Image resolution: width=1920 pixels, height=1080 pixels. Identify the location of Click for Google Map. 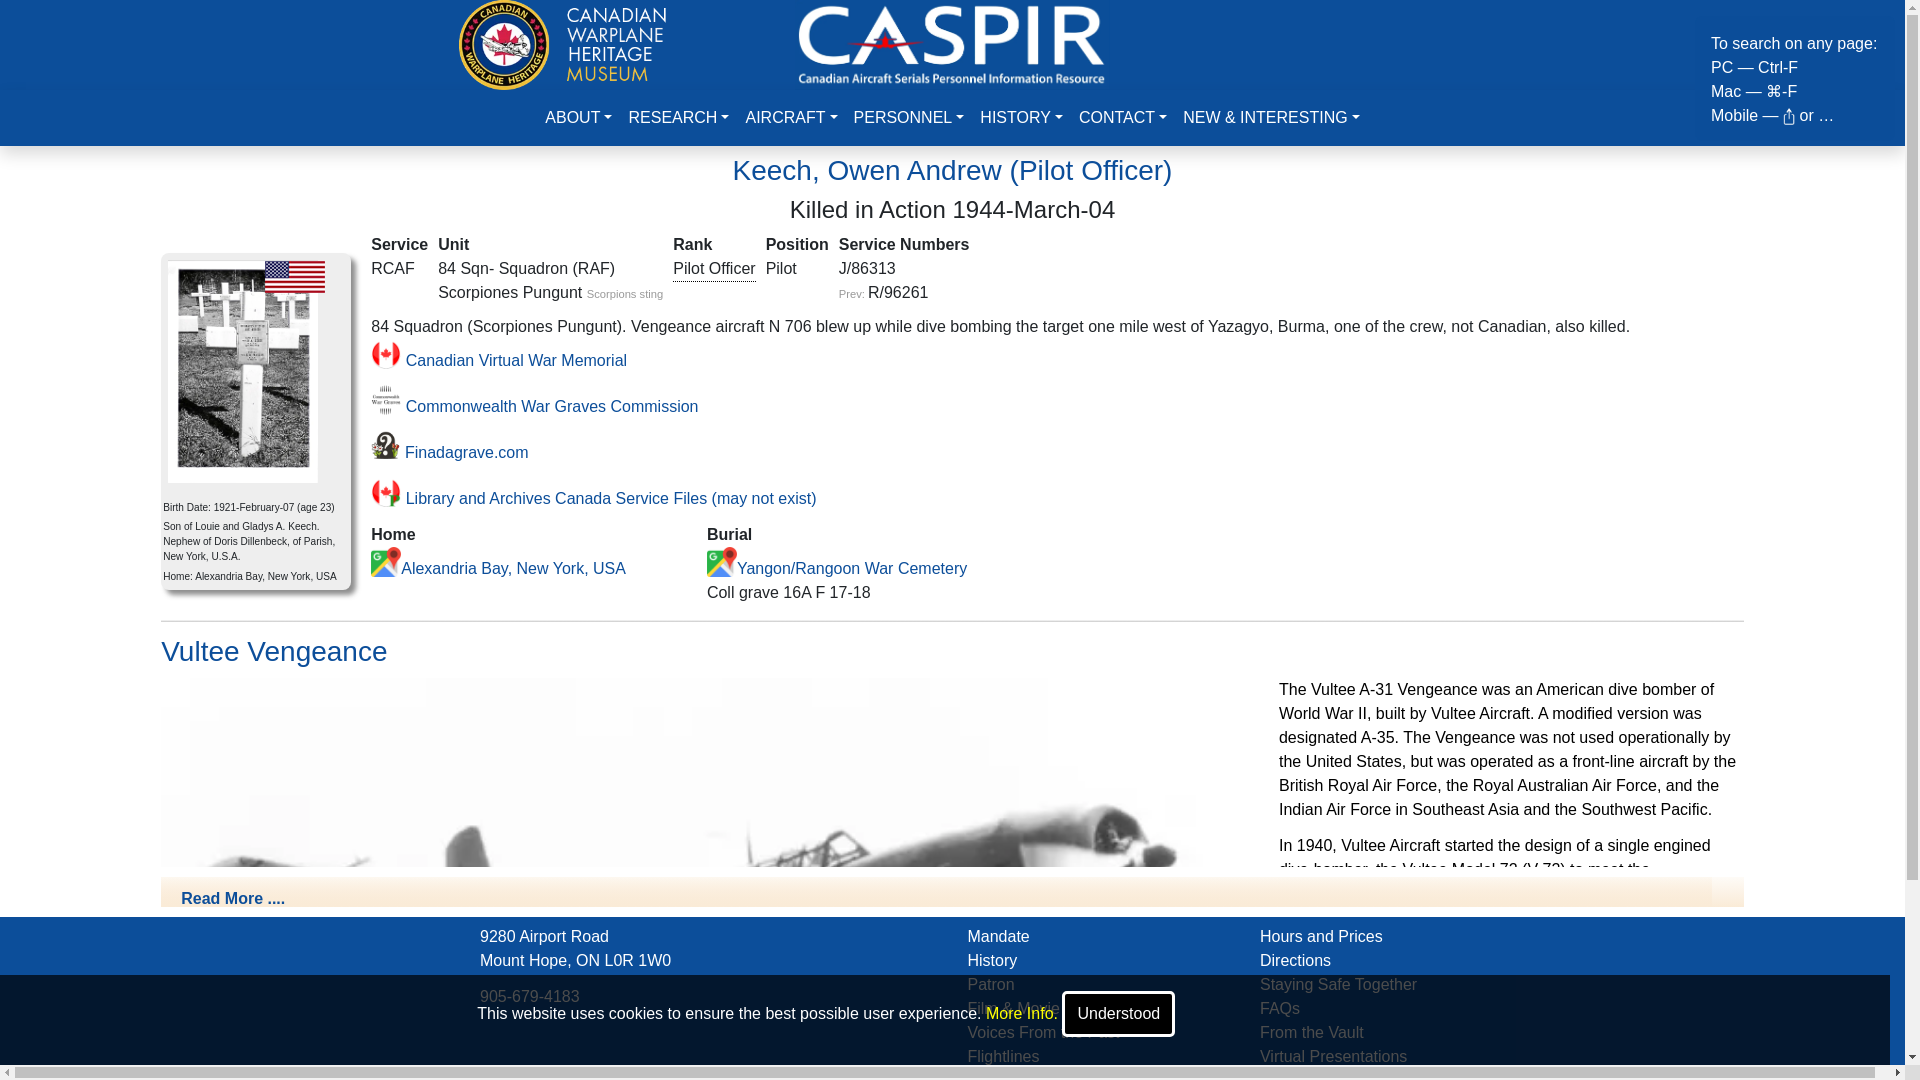
(722, 561).